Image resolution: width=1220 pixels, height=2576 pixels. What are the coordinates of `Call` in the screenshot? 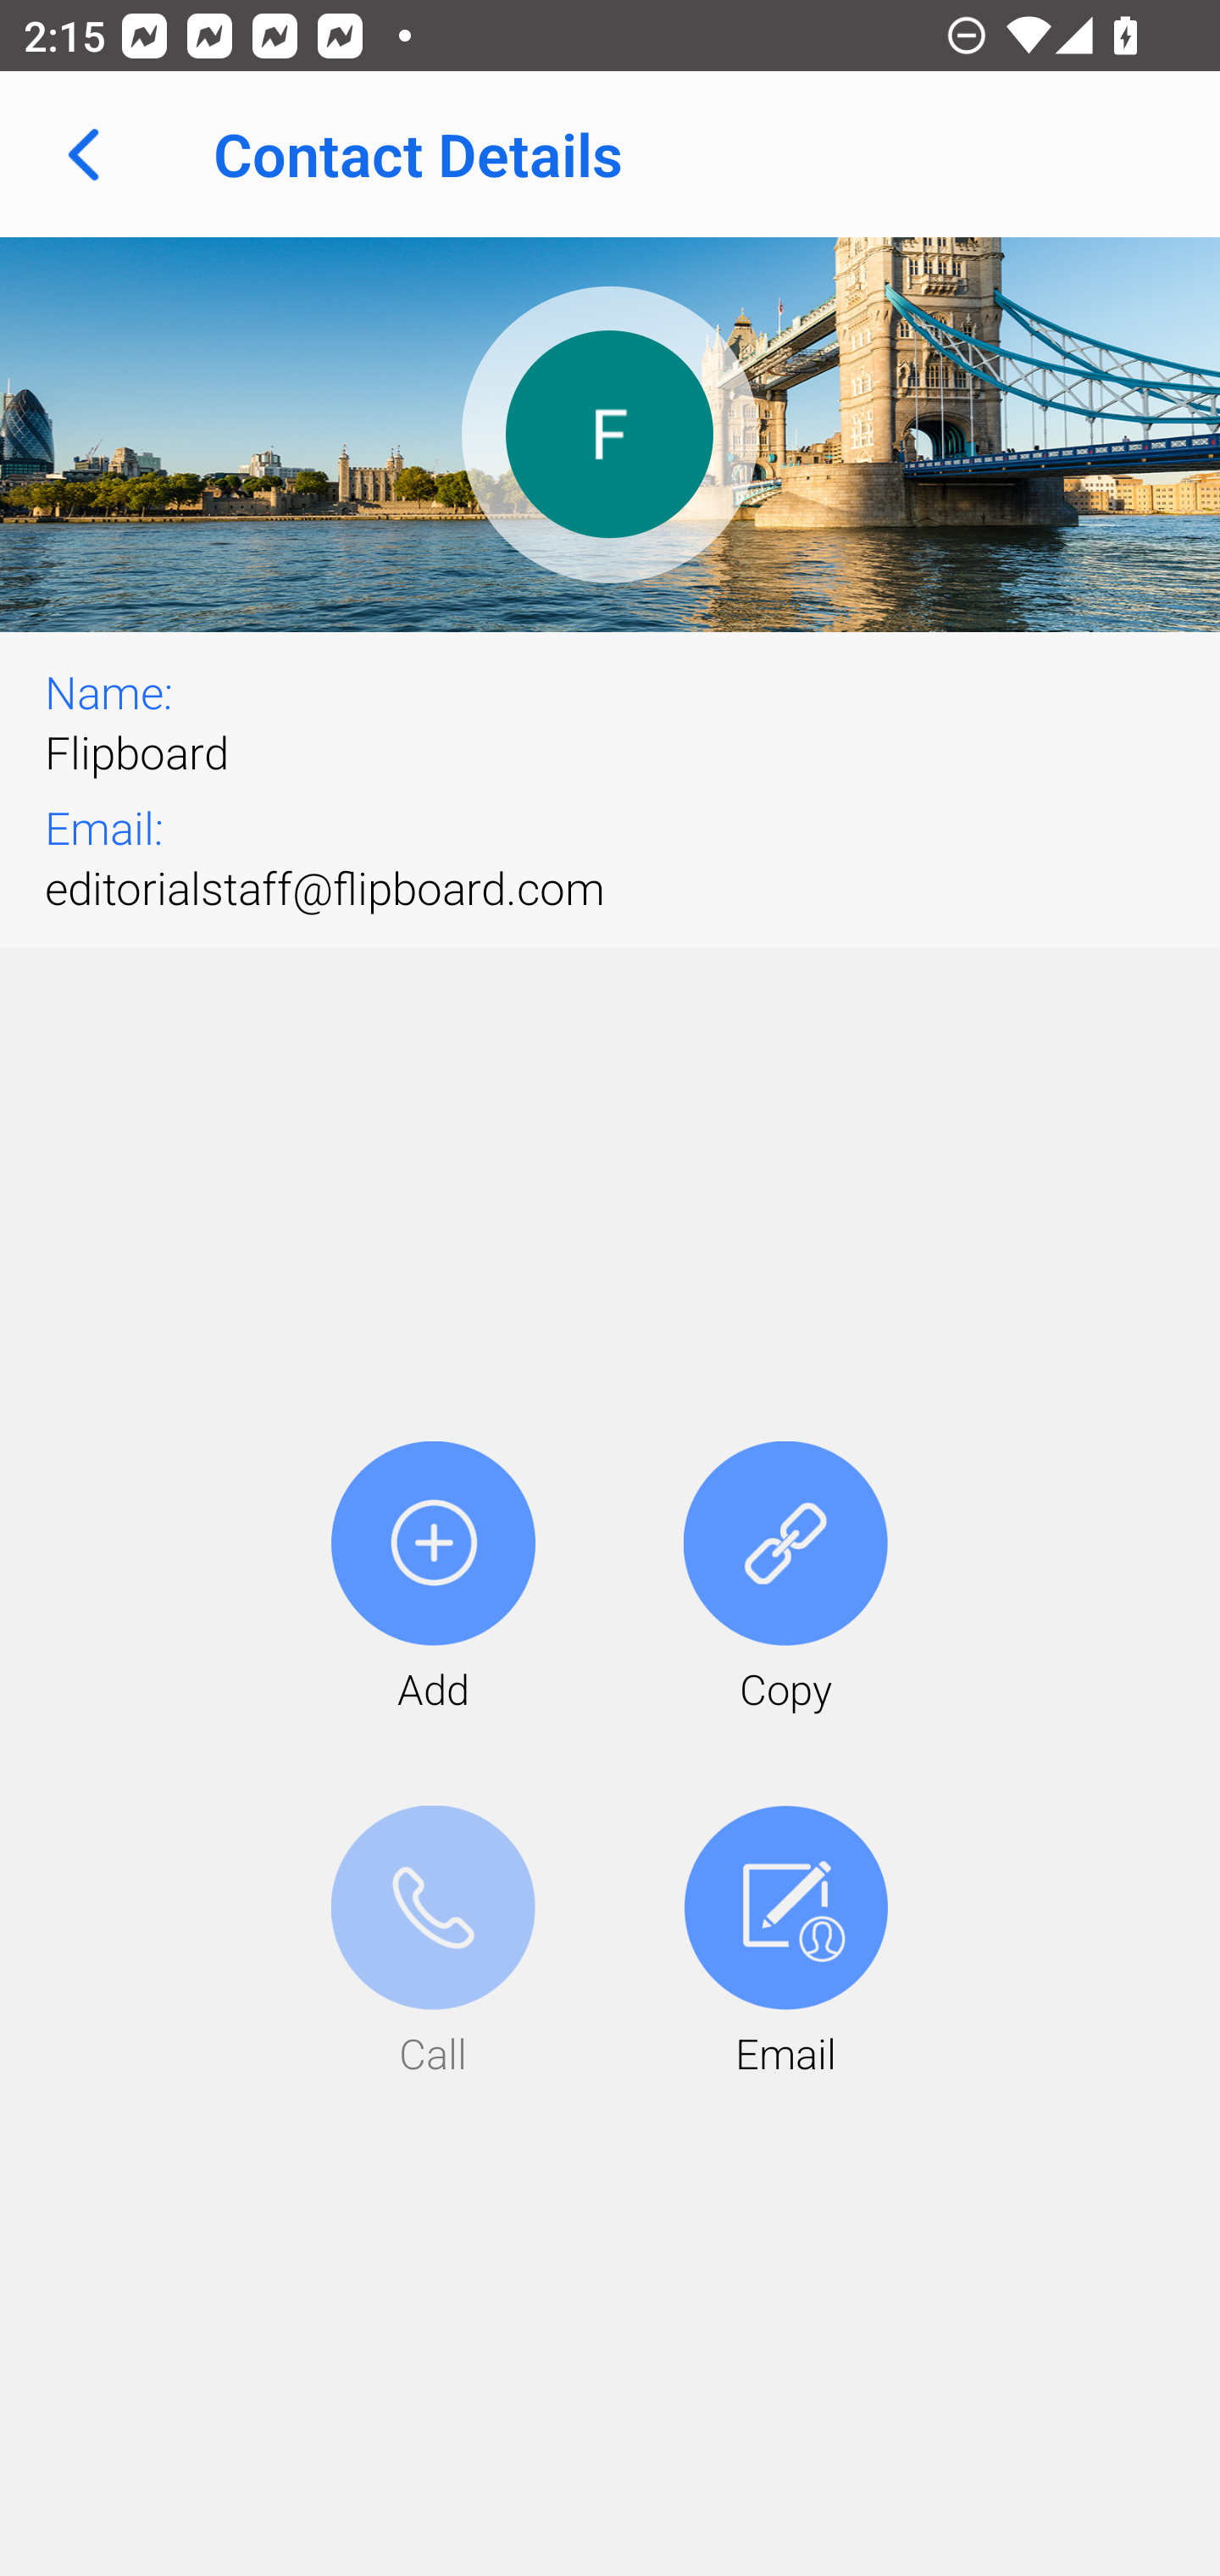 It's located at (434, 1944).